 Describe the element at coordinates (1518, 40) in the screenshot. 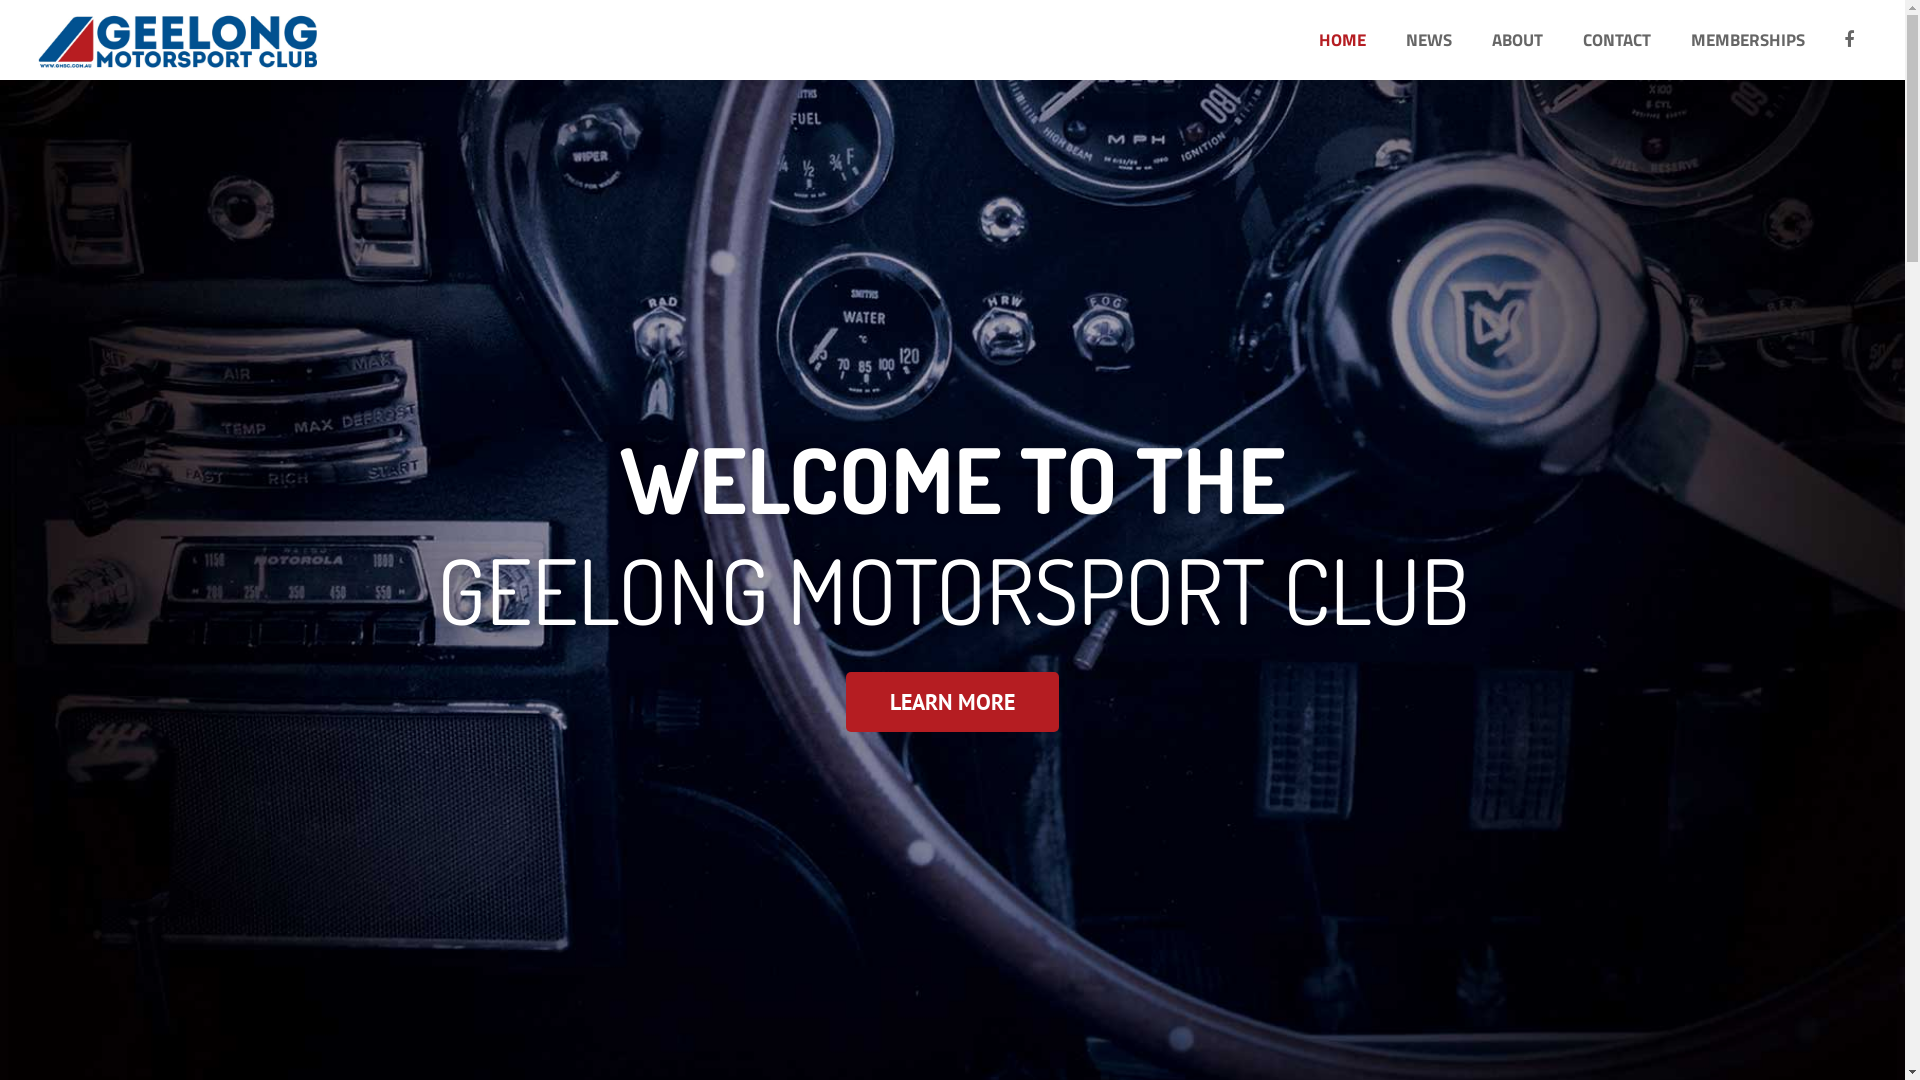

I see `ABOUT` at that location.